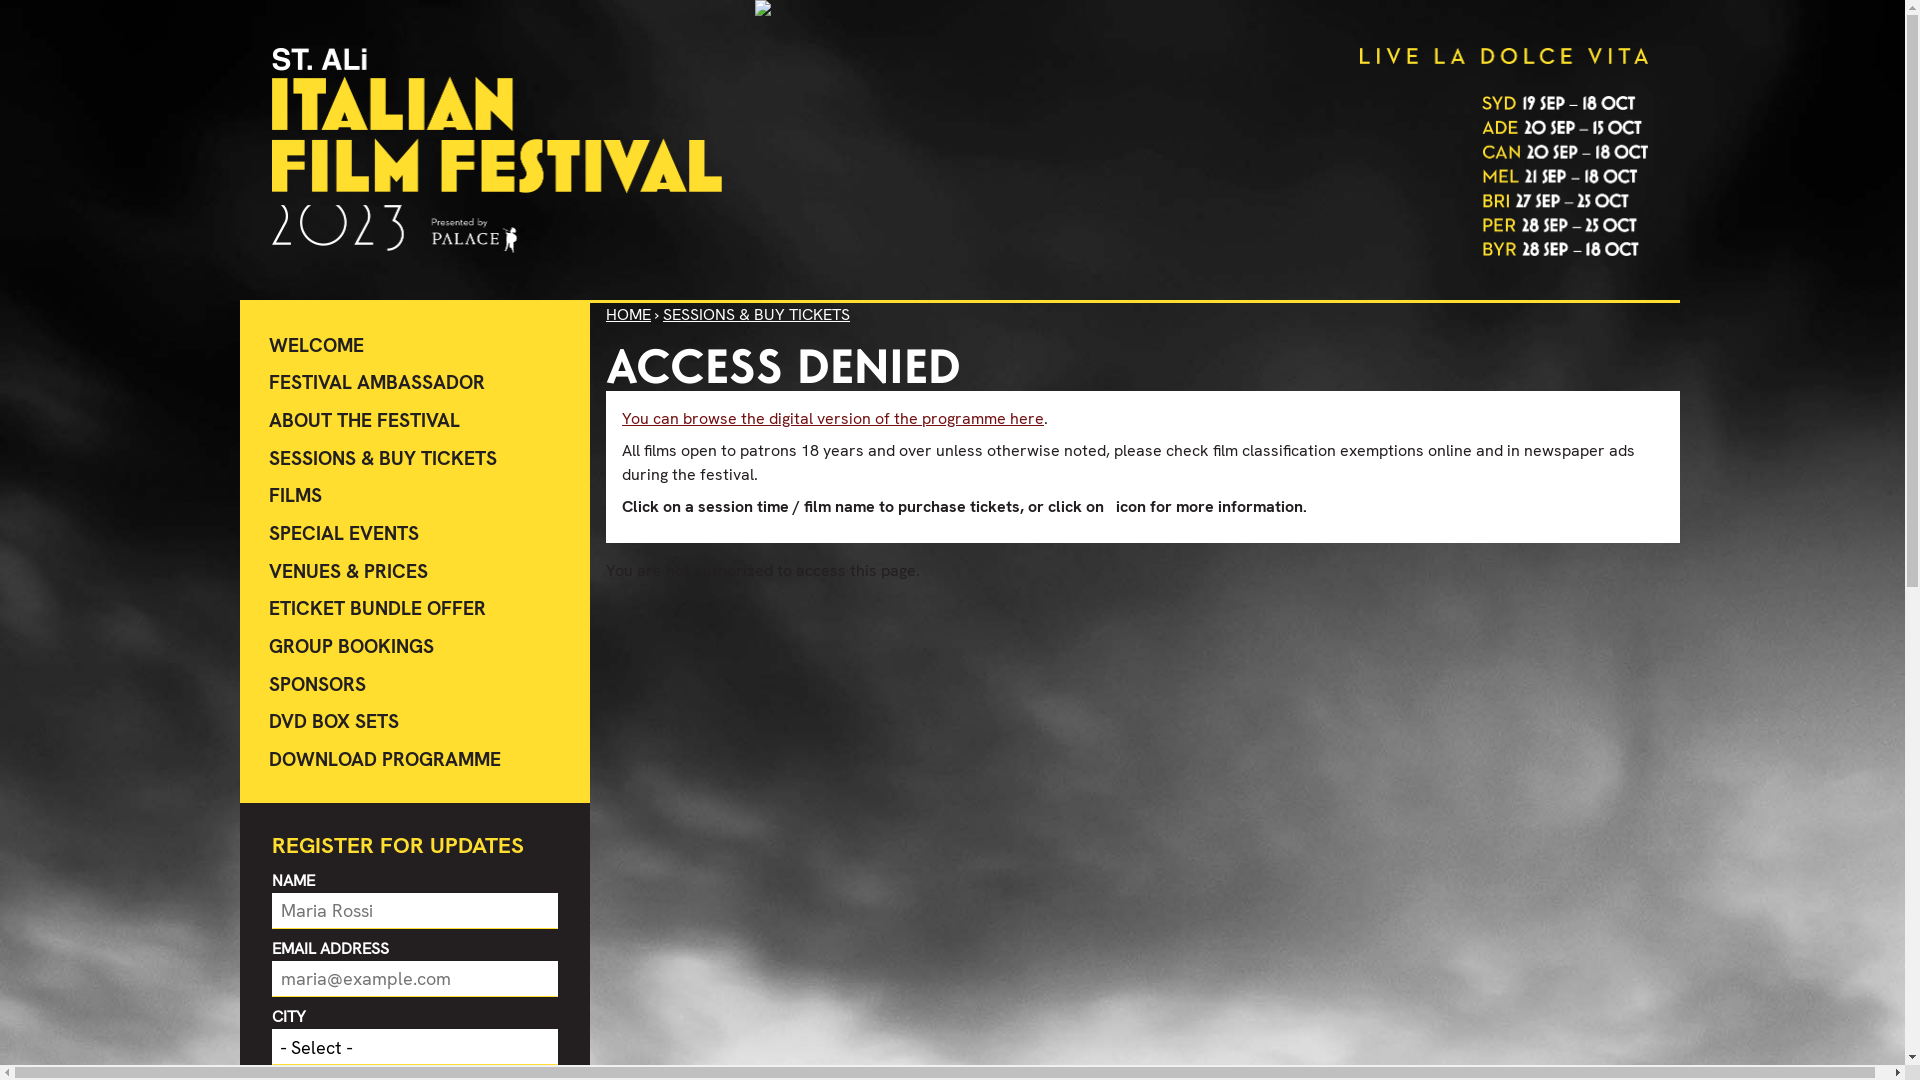 This screenshot has height=1080, width=1920. Describe the element at coordinates (415, 459) in the screenshot. I see `SESSIONS & BUY TICKETS` at that location.